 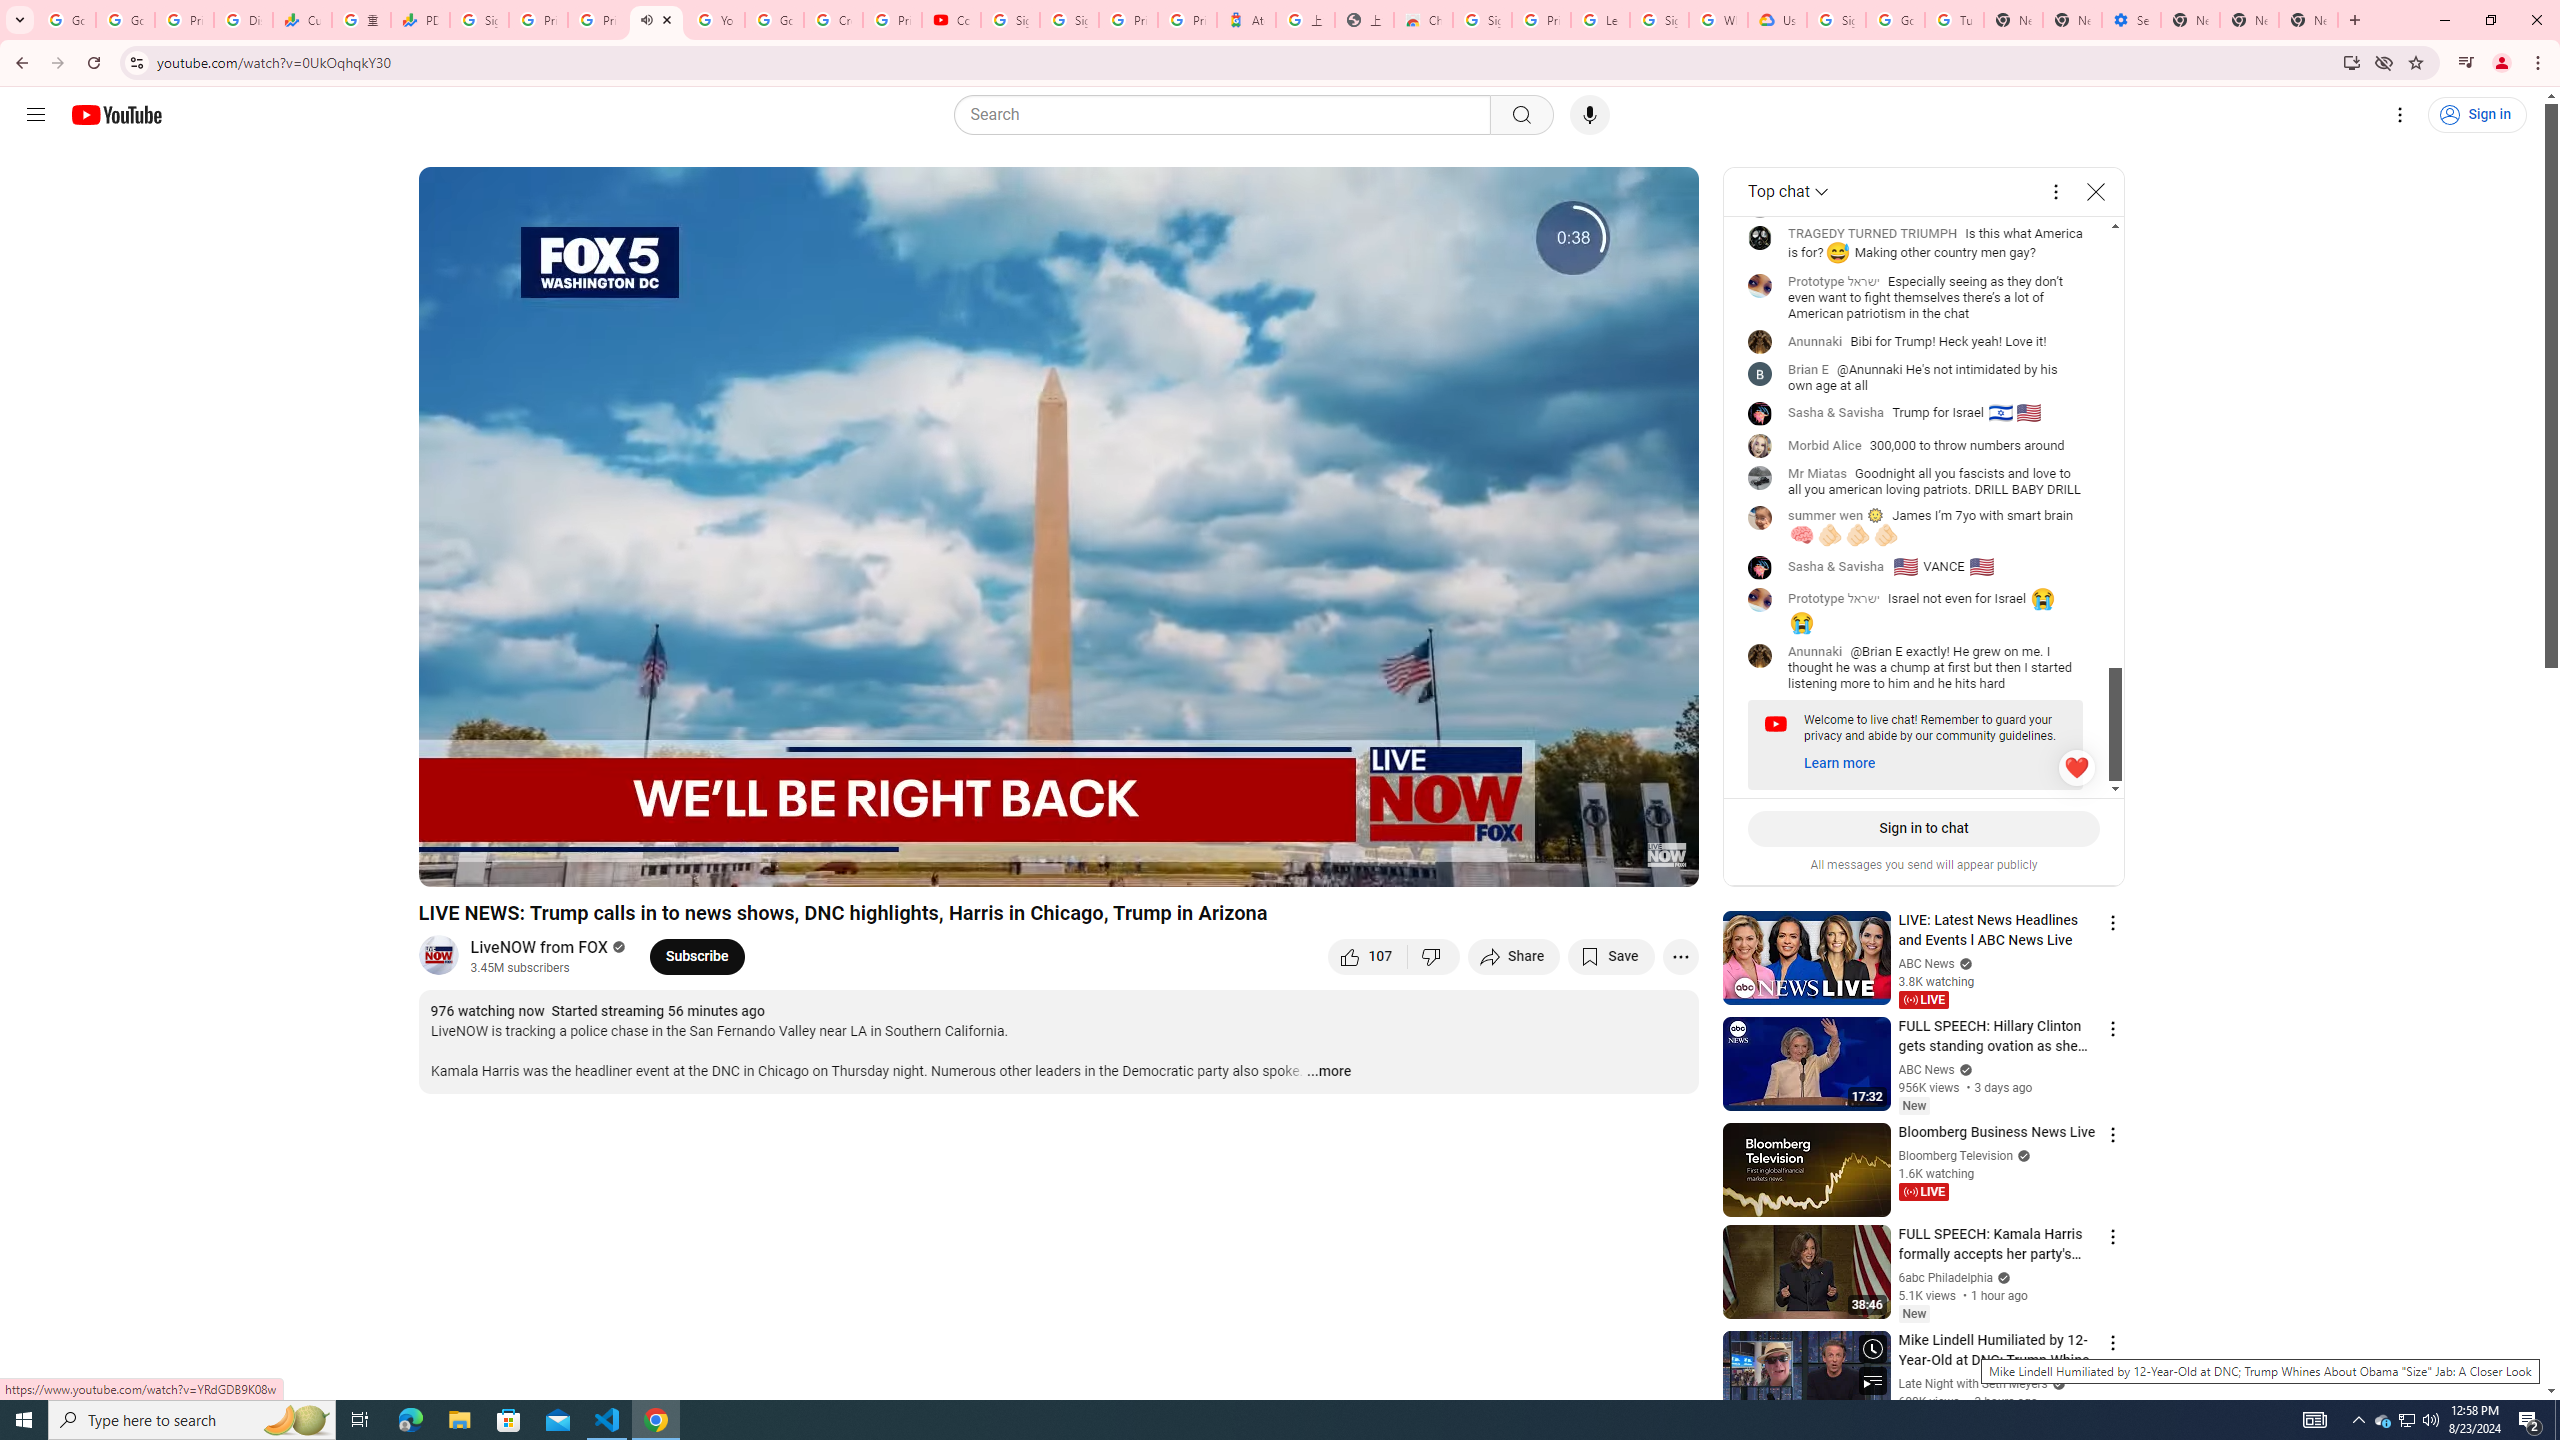 What do you see at coordinates (1470, 863) in the screenshot?
I see `Subtitles/closed captions unavailable` at bounding box center [1470, 863].